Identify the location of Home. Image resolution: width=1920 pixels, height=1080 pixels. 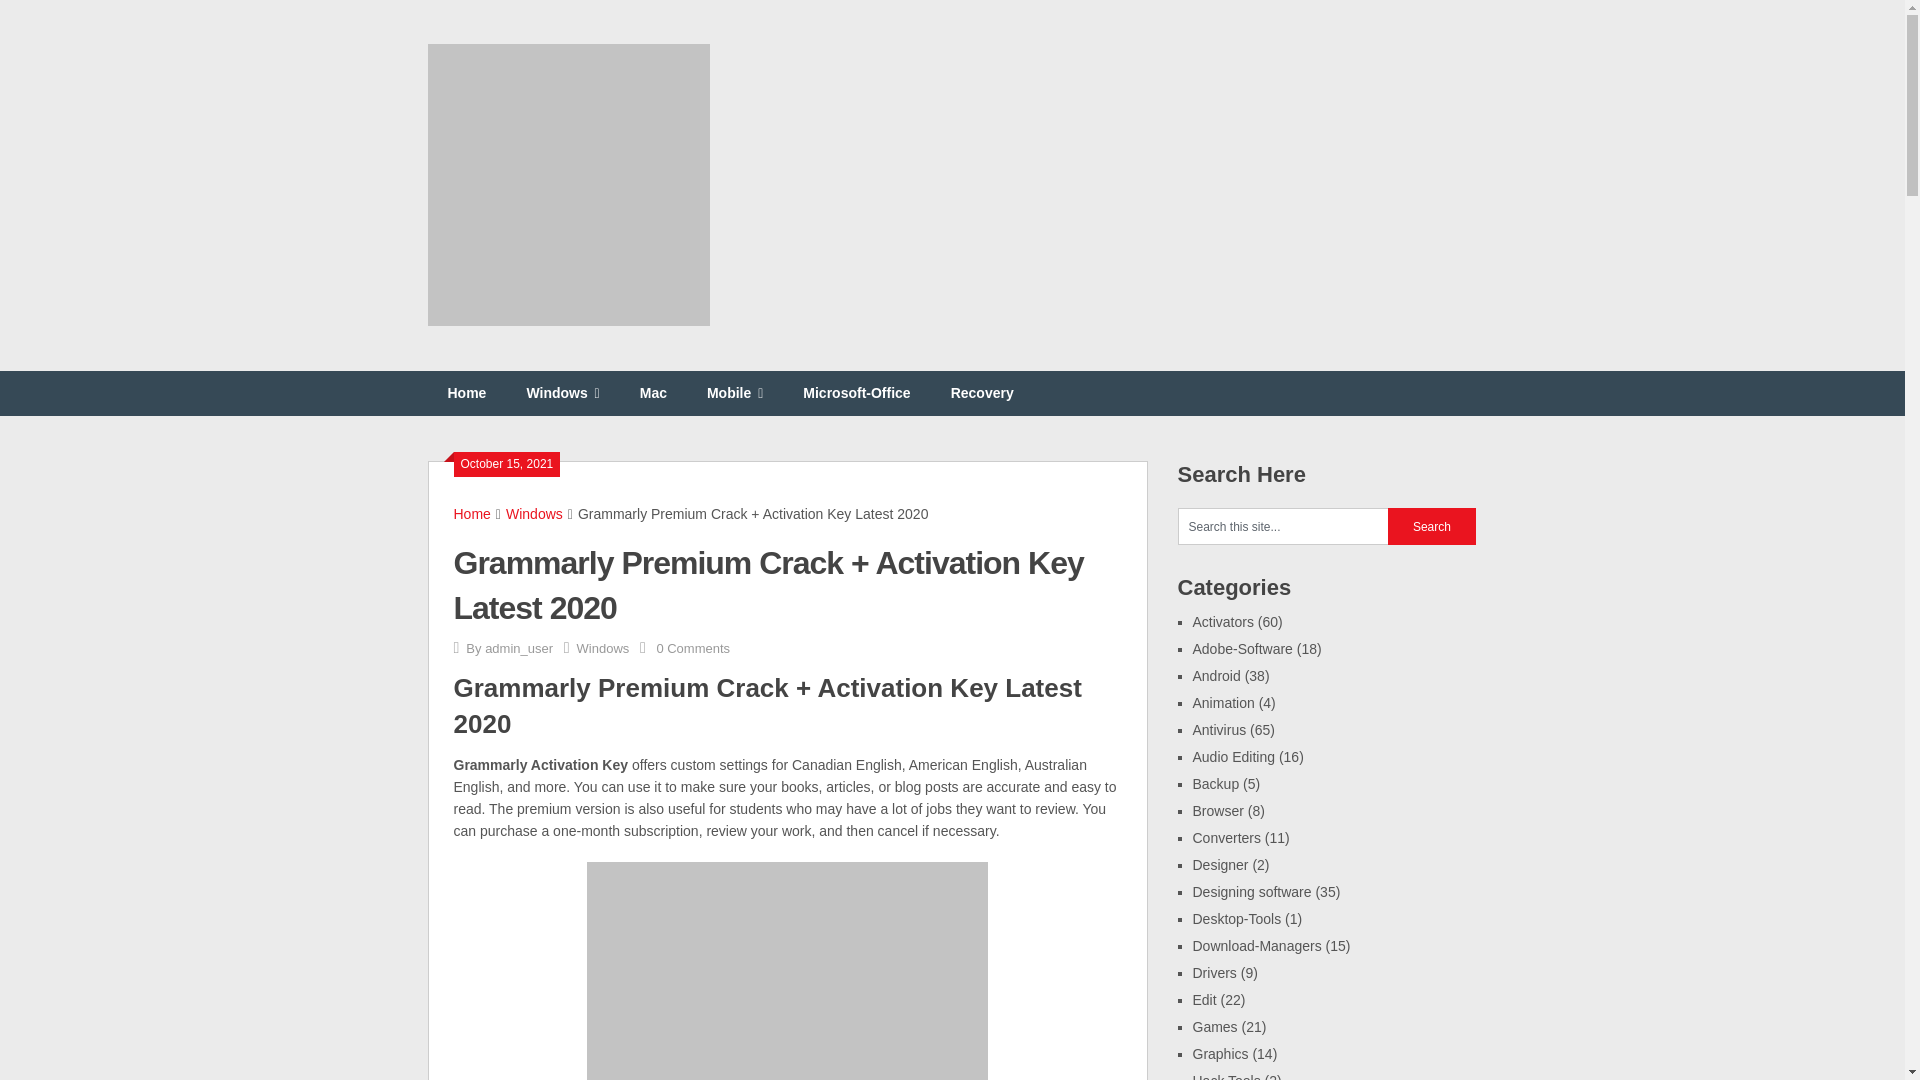
(472, 514).